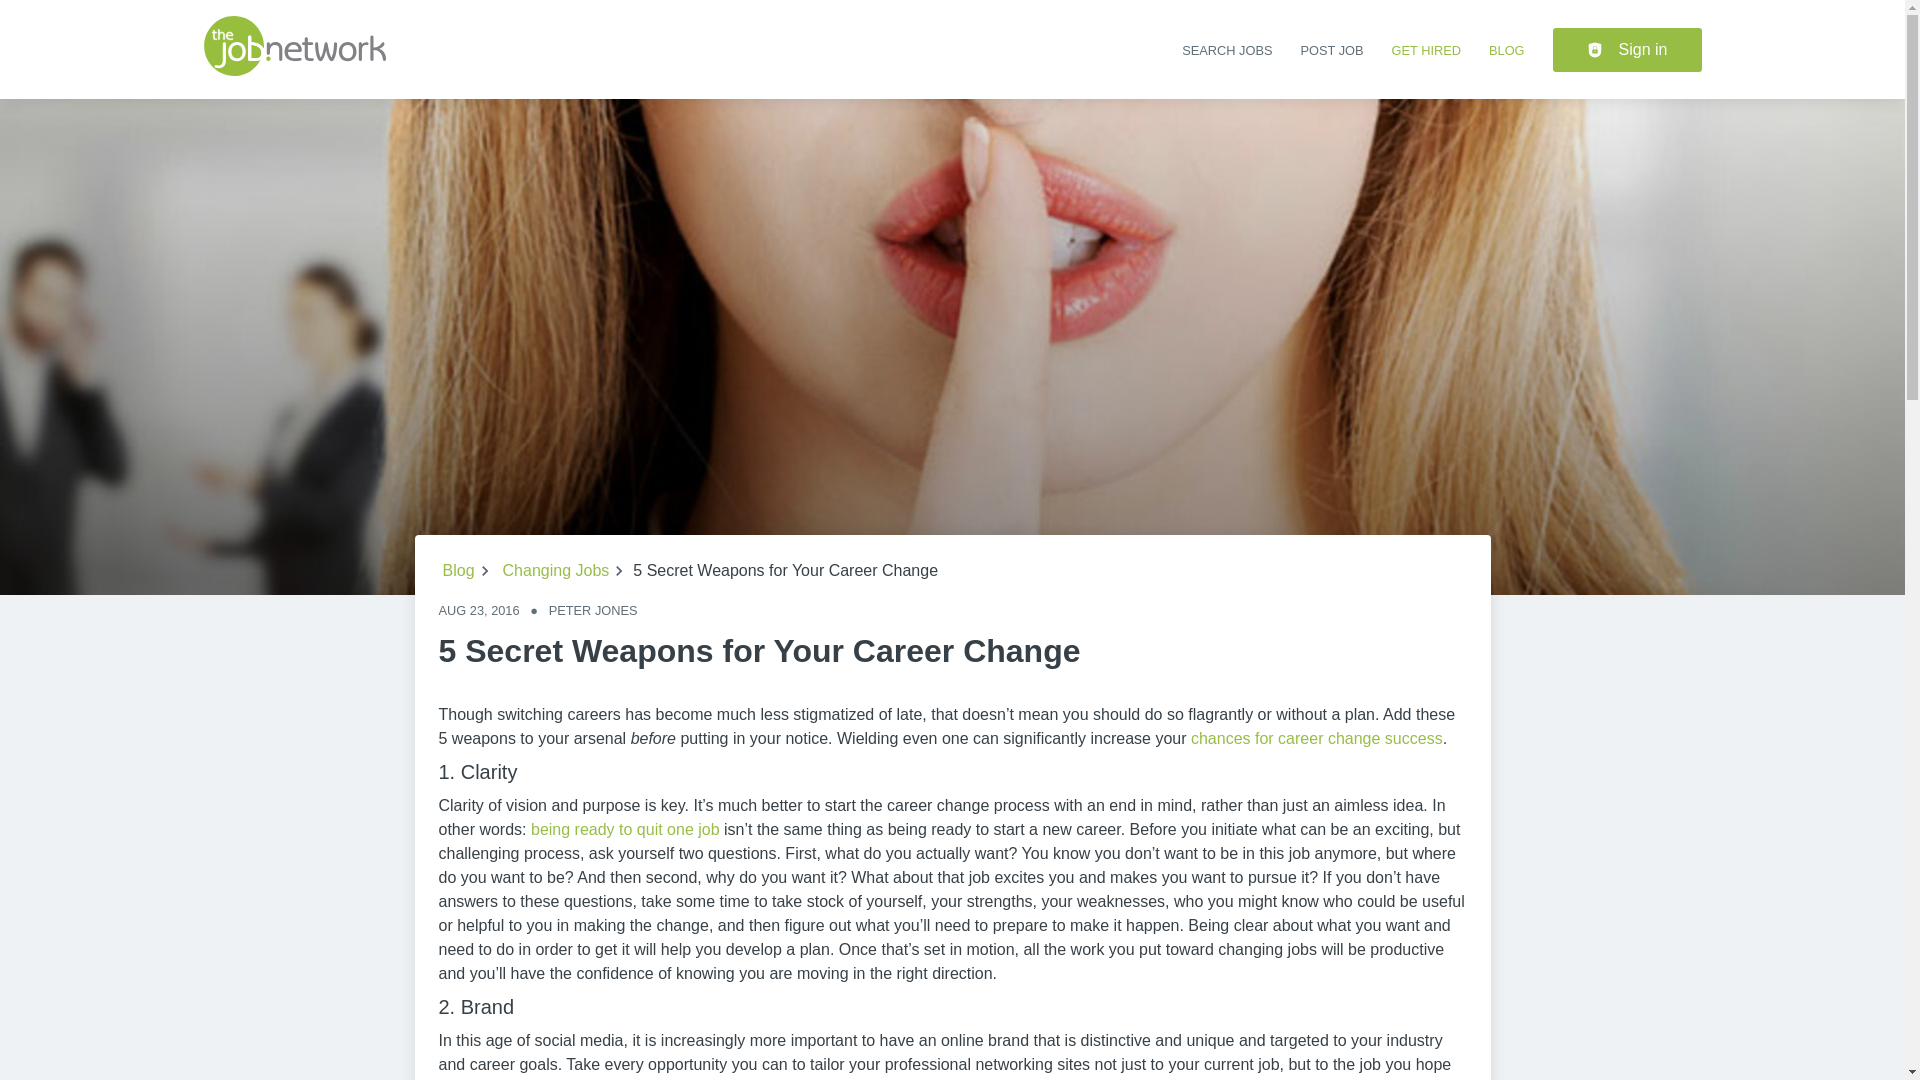 The height and width of the screenshot is (1080, 1920). Describe the element at coordinates (1331, 50) in the screenshot. I see `POST JOB` at that location.